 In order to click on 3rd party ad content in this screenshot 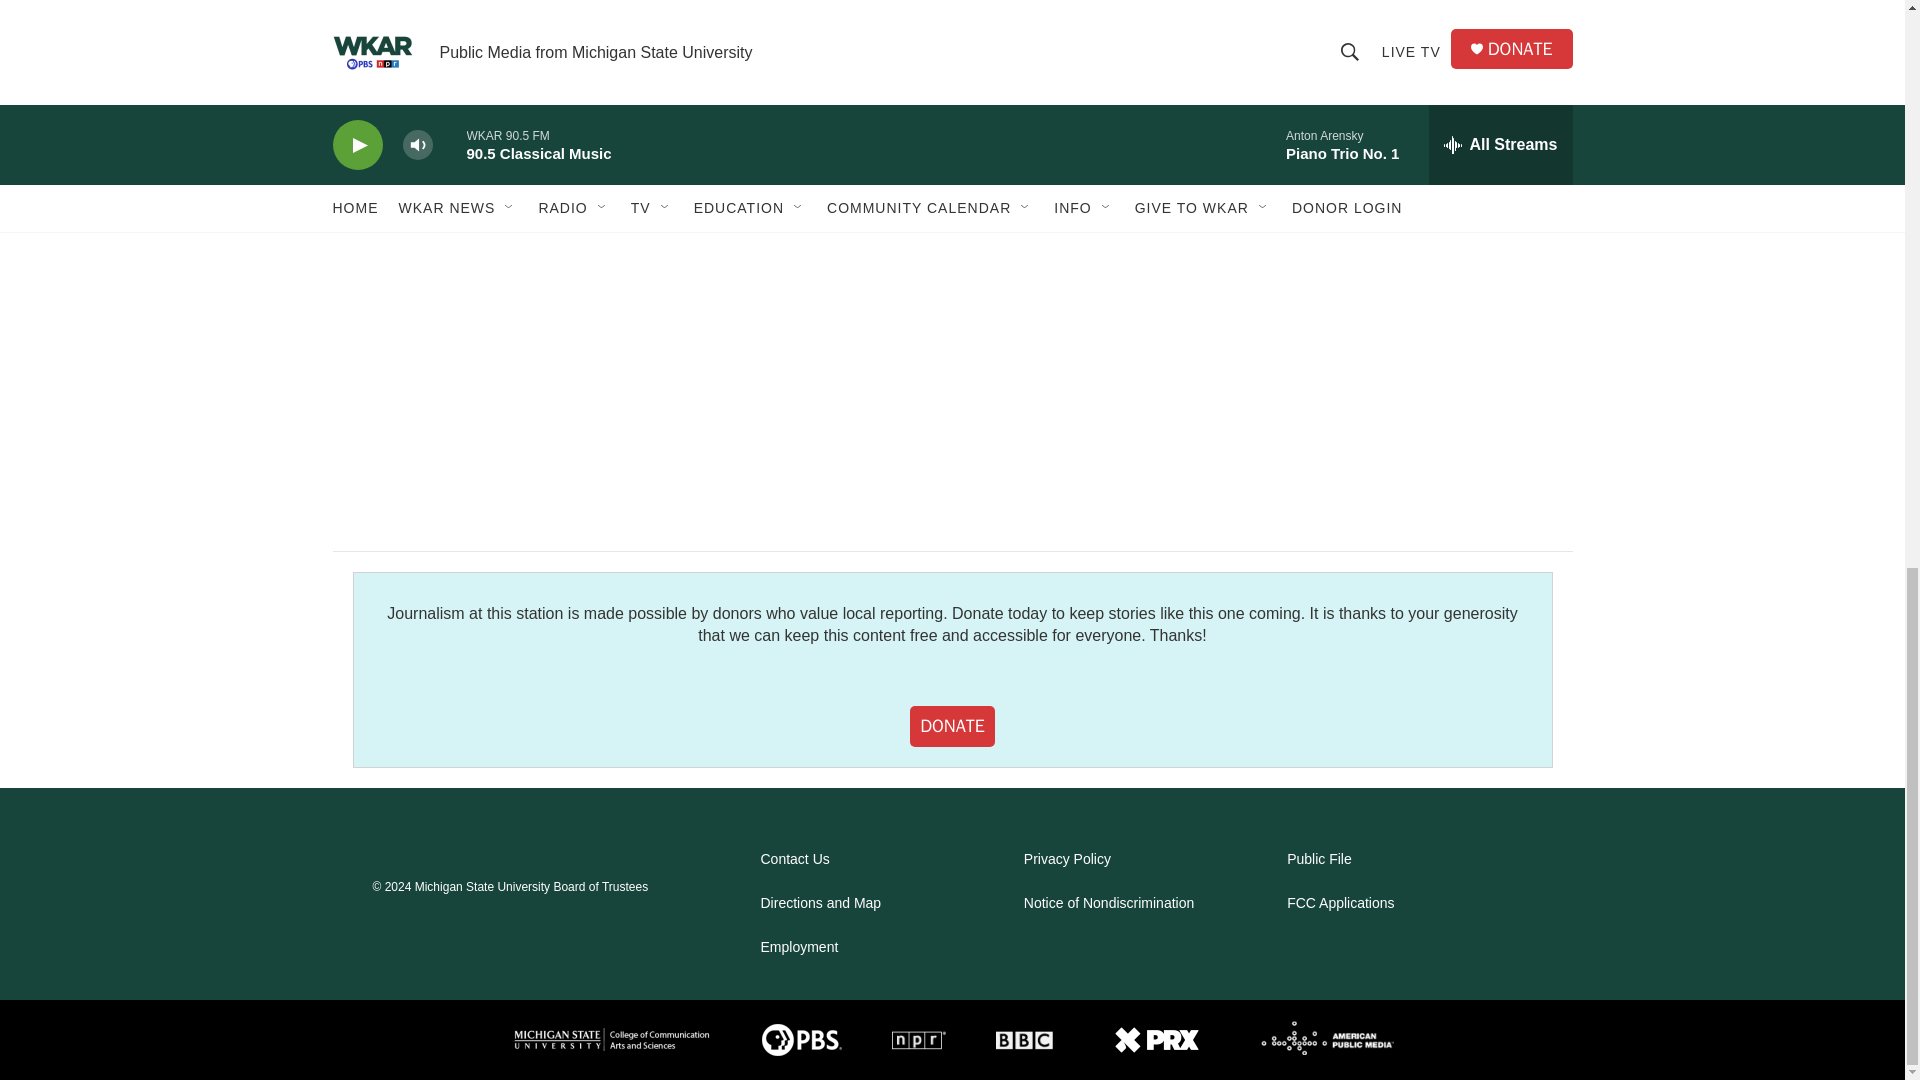, I will do `click(1401, 72)`.